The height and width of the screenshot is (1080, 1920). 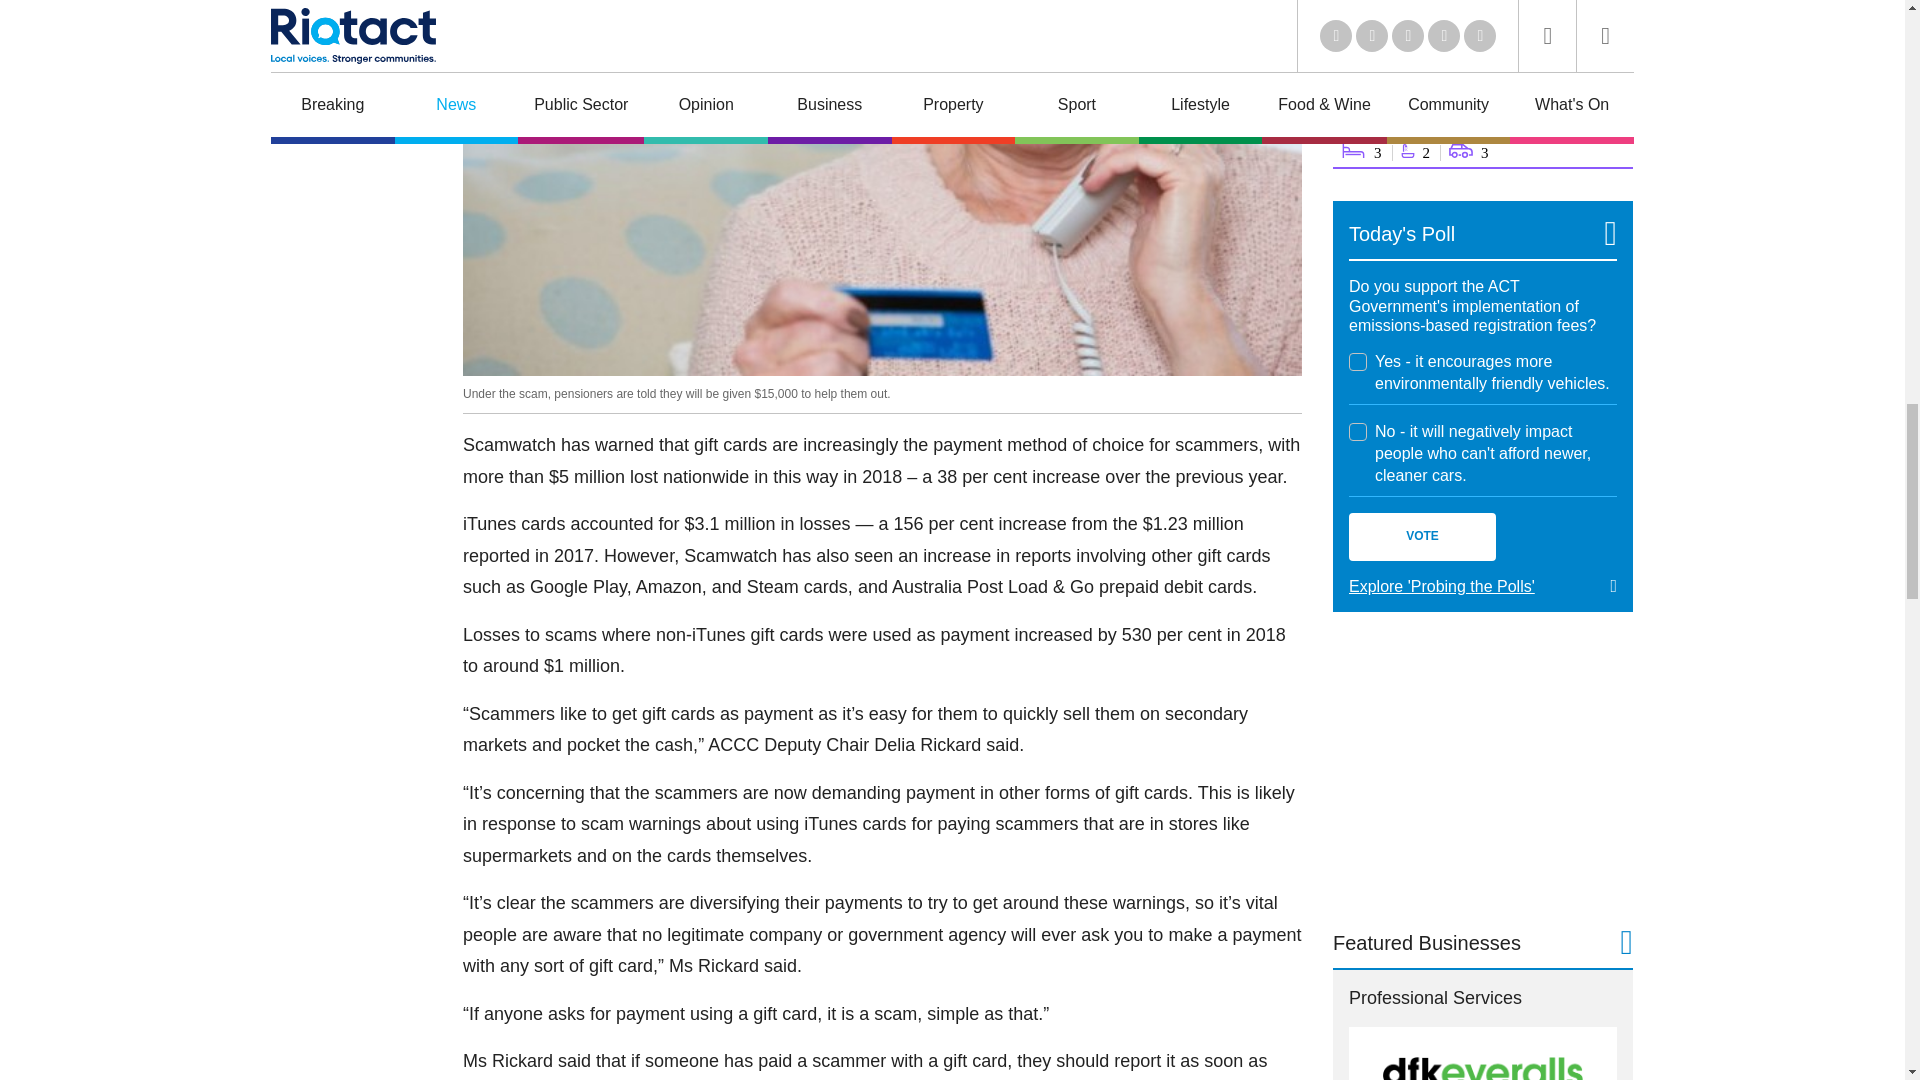 What do you see at coordinates (1422, 536) in the screenshot?
I see `   Vote   ` at bounding box center [1422, 536].